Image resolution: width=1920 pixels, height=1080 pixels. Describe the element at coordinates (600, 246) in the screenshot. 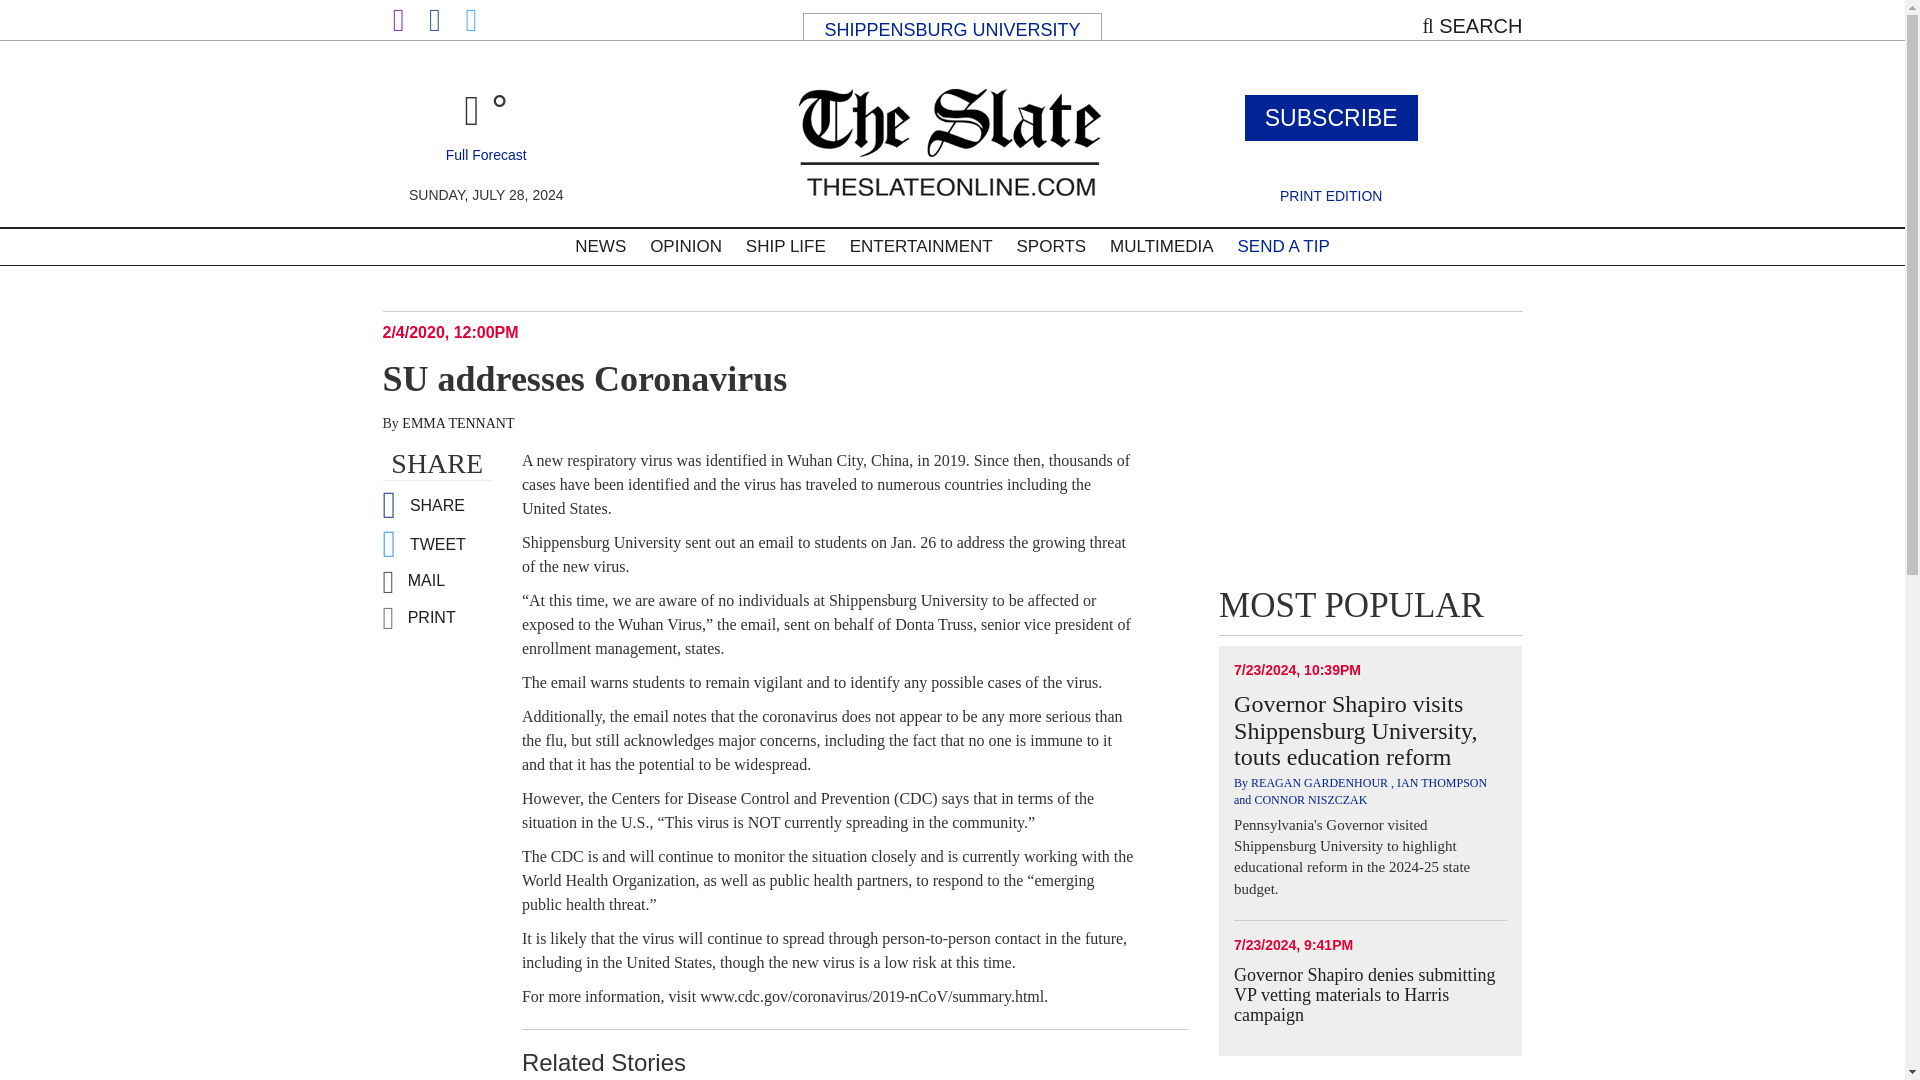

I see `NEWS` at that location.